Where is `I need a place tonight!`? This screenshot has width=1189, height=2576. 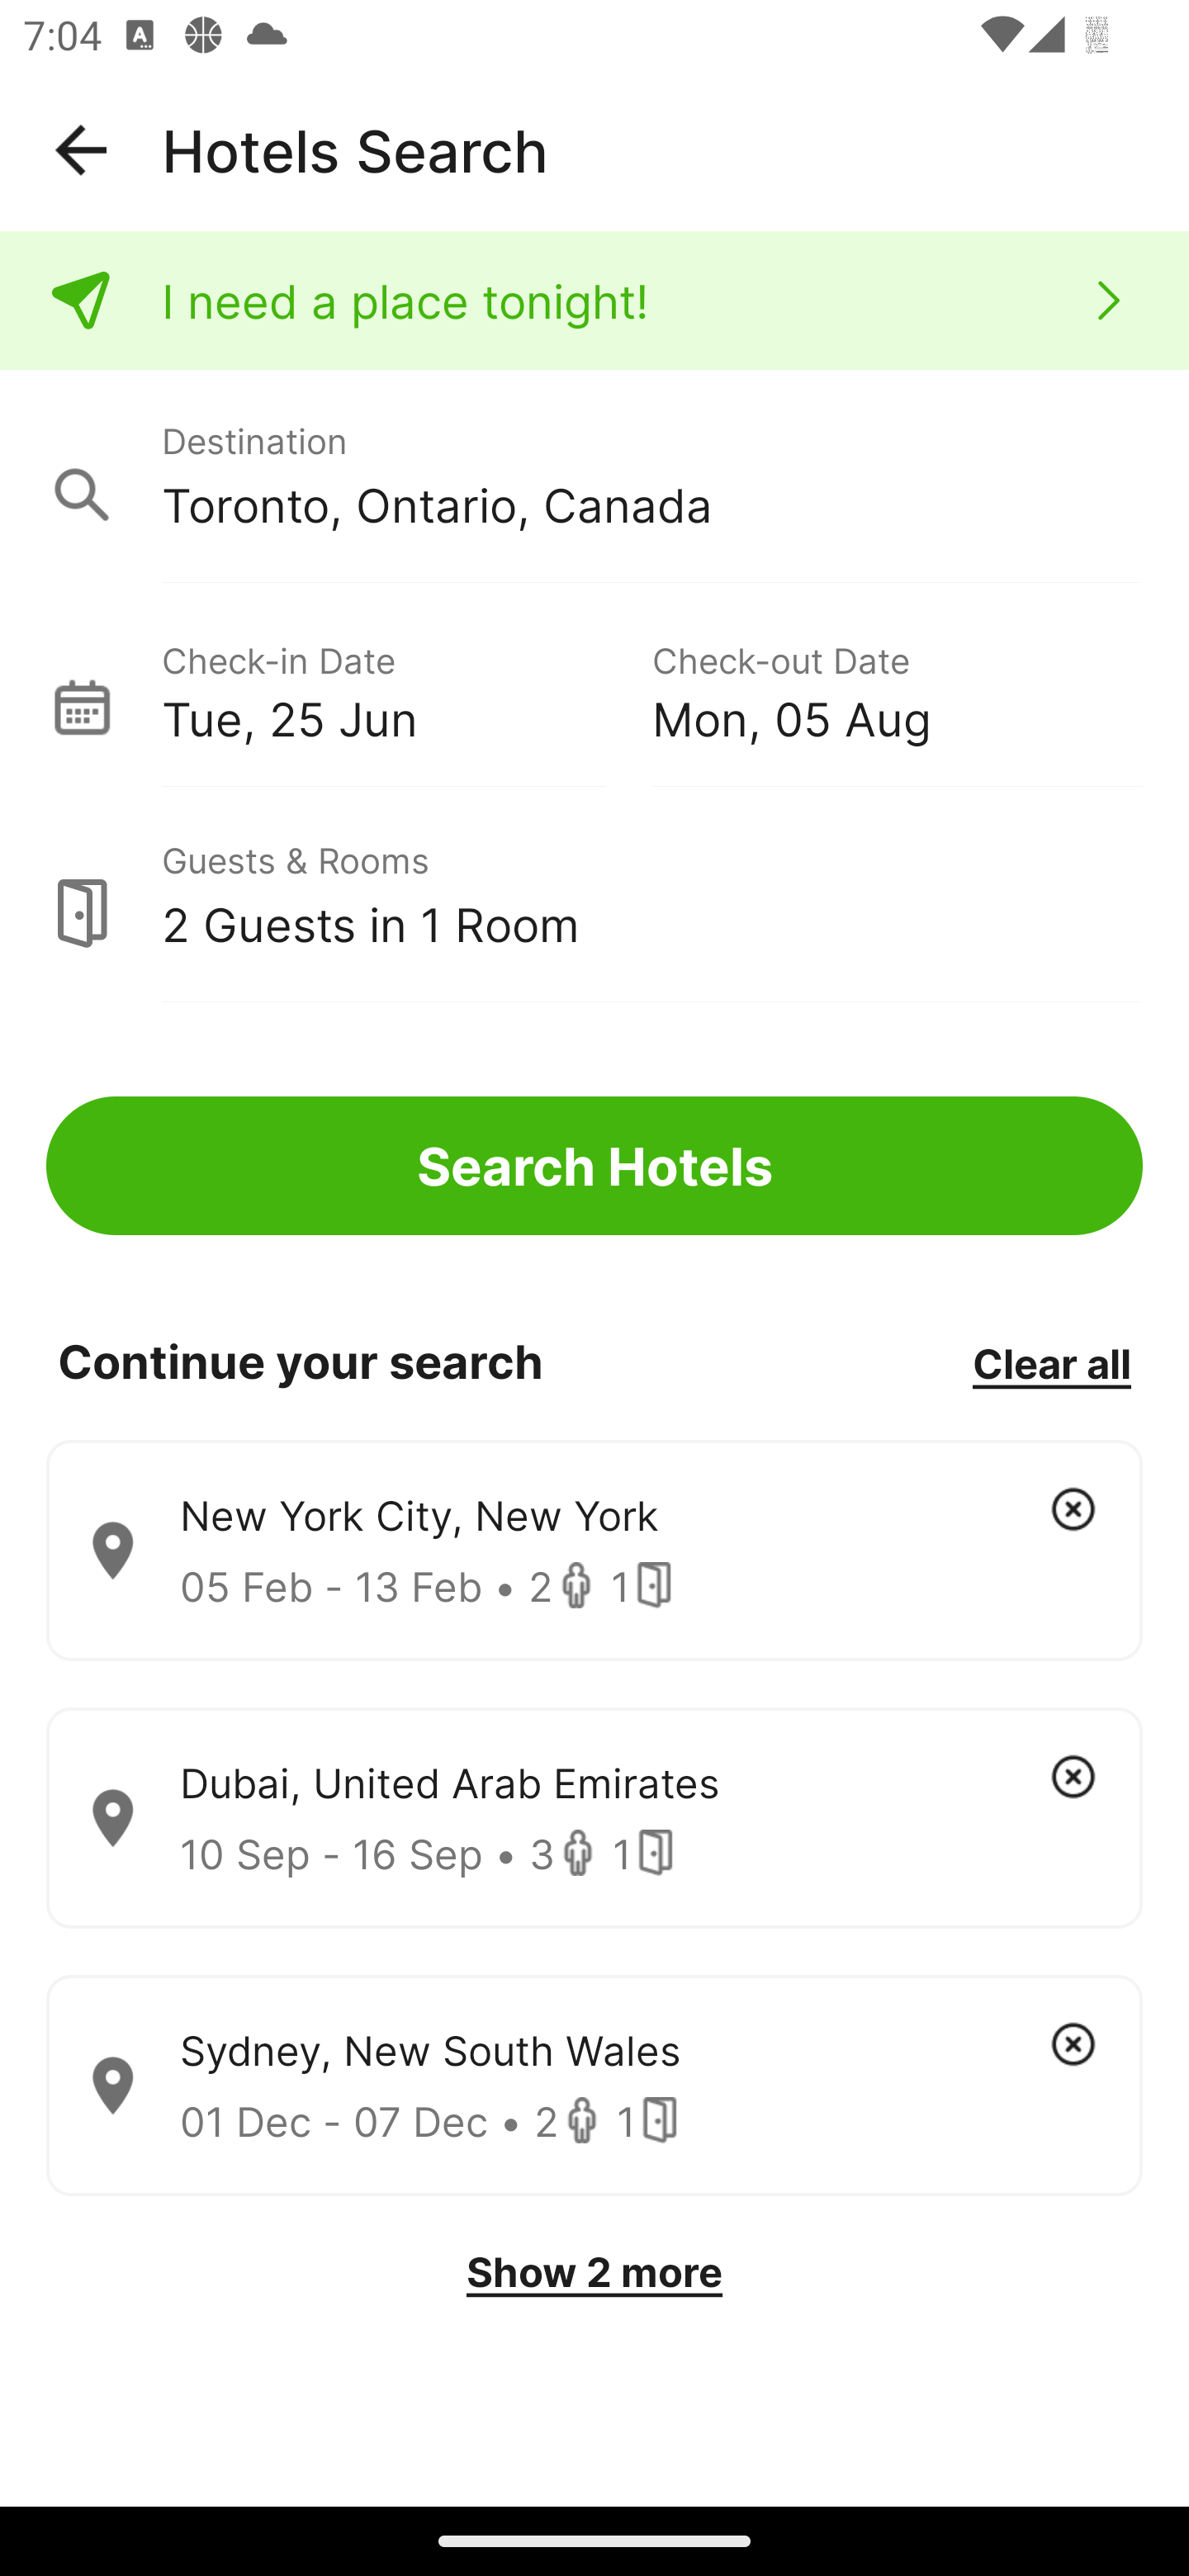
I need a place tonight! is located at coordinates (594, 301).